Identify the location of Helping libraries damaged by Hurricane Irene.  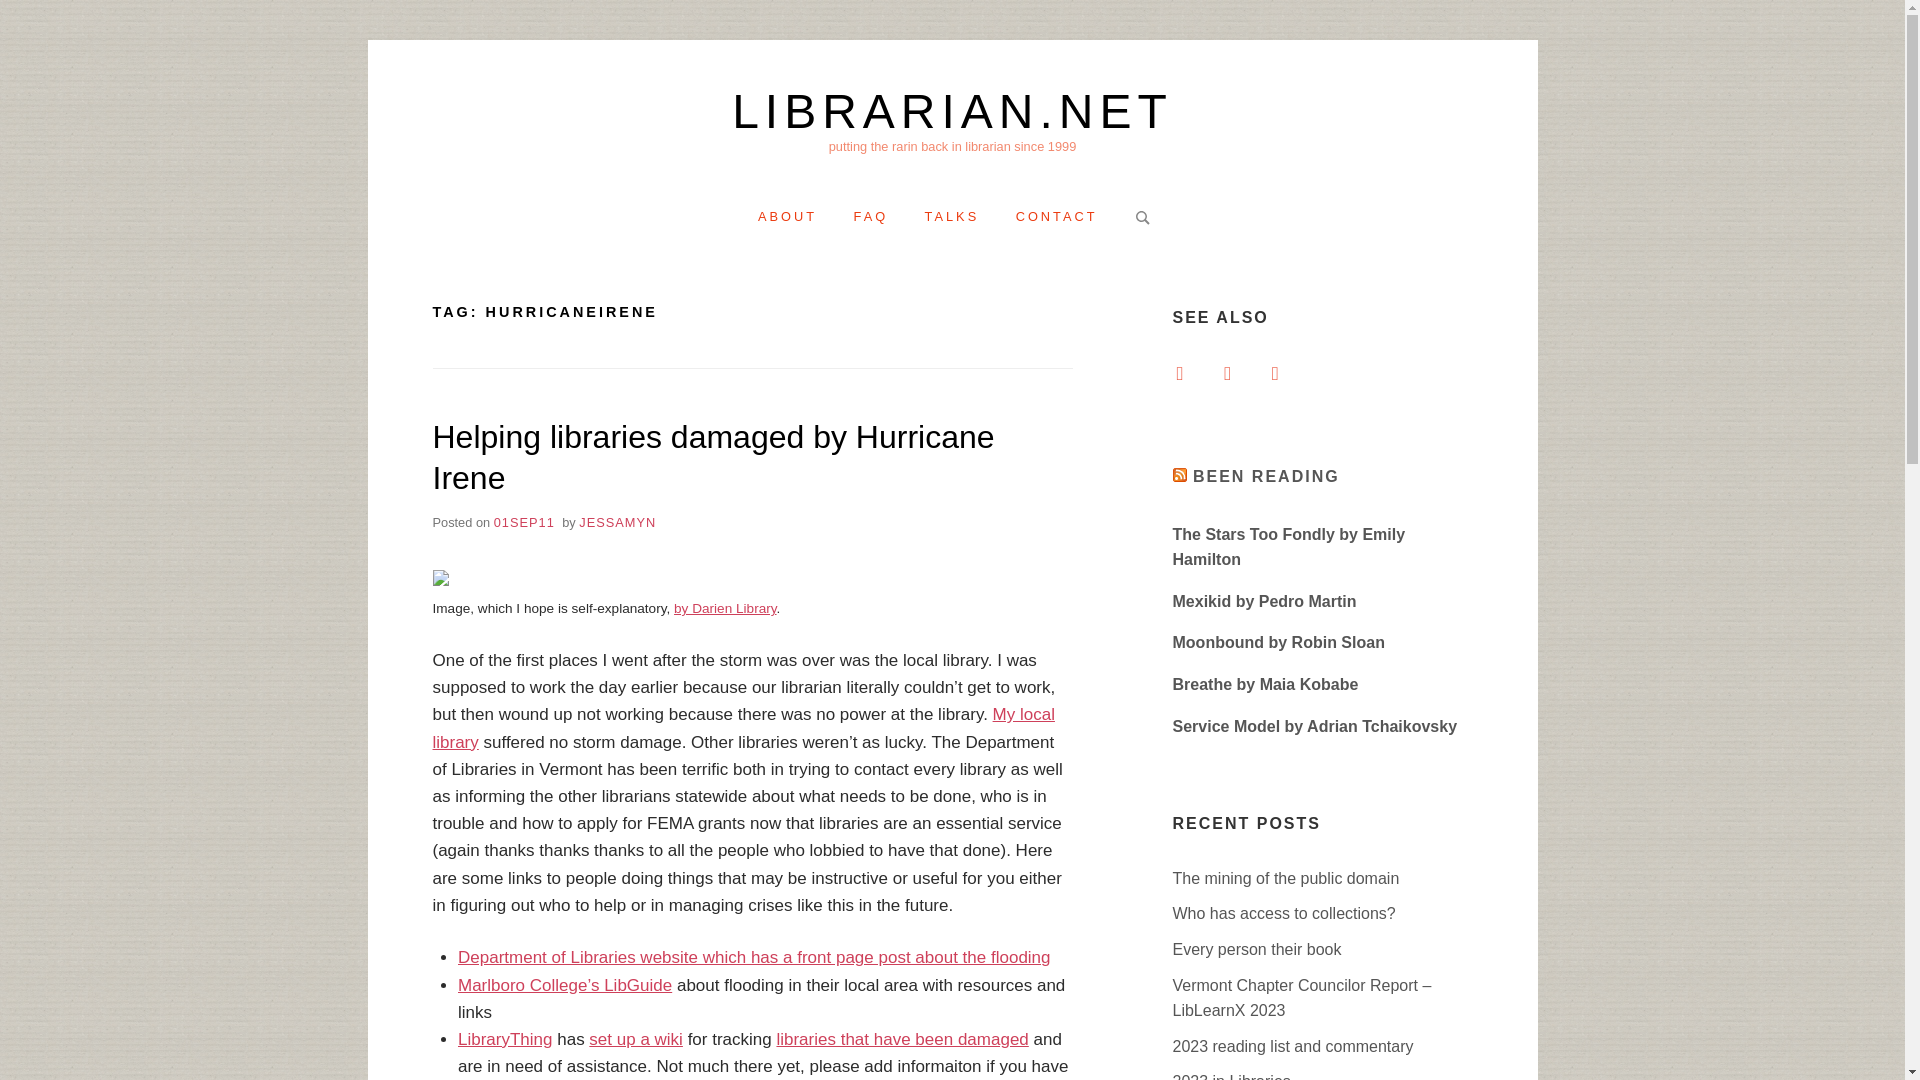
(713, 458).